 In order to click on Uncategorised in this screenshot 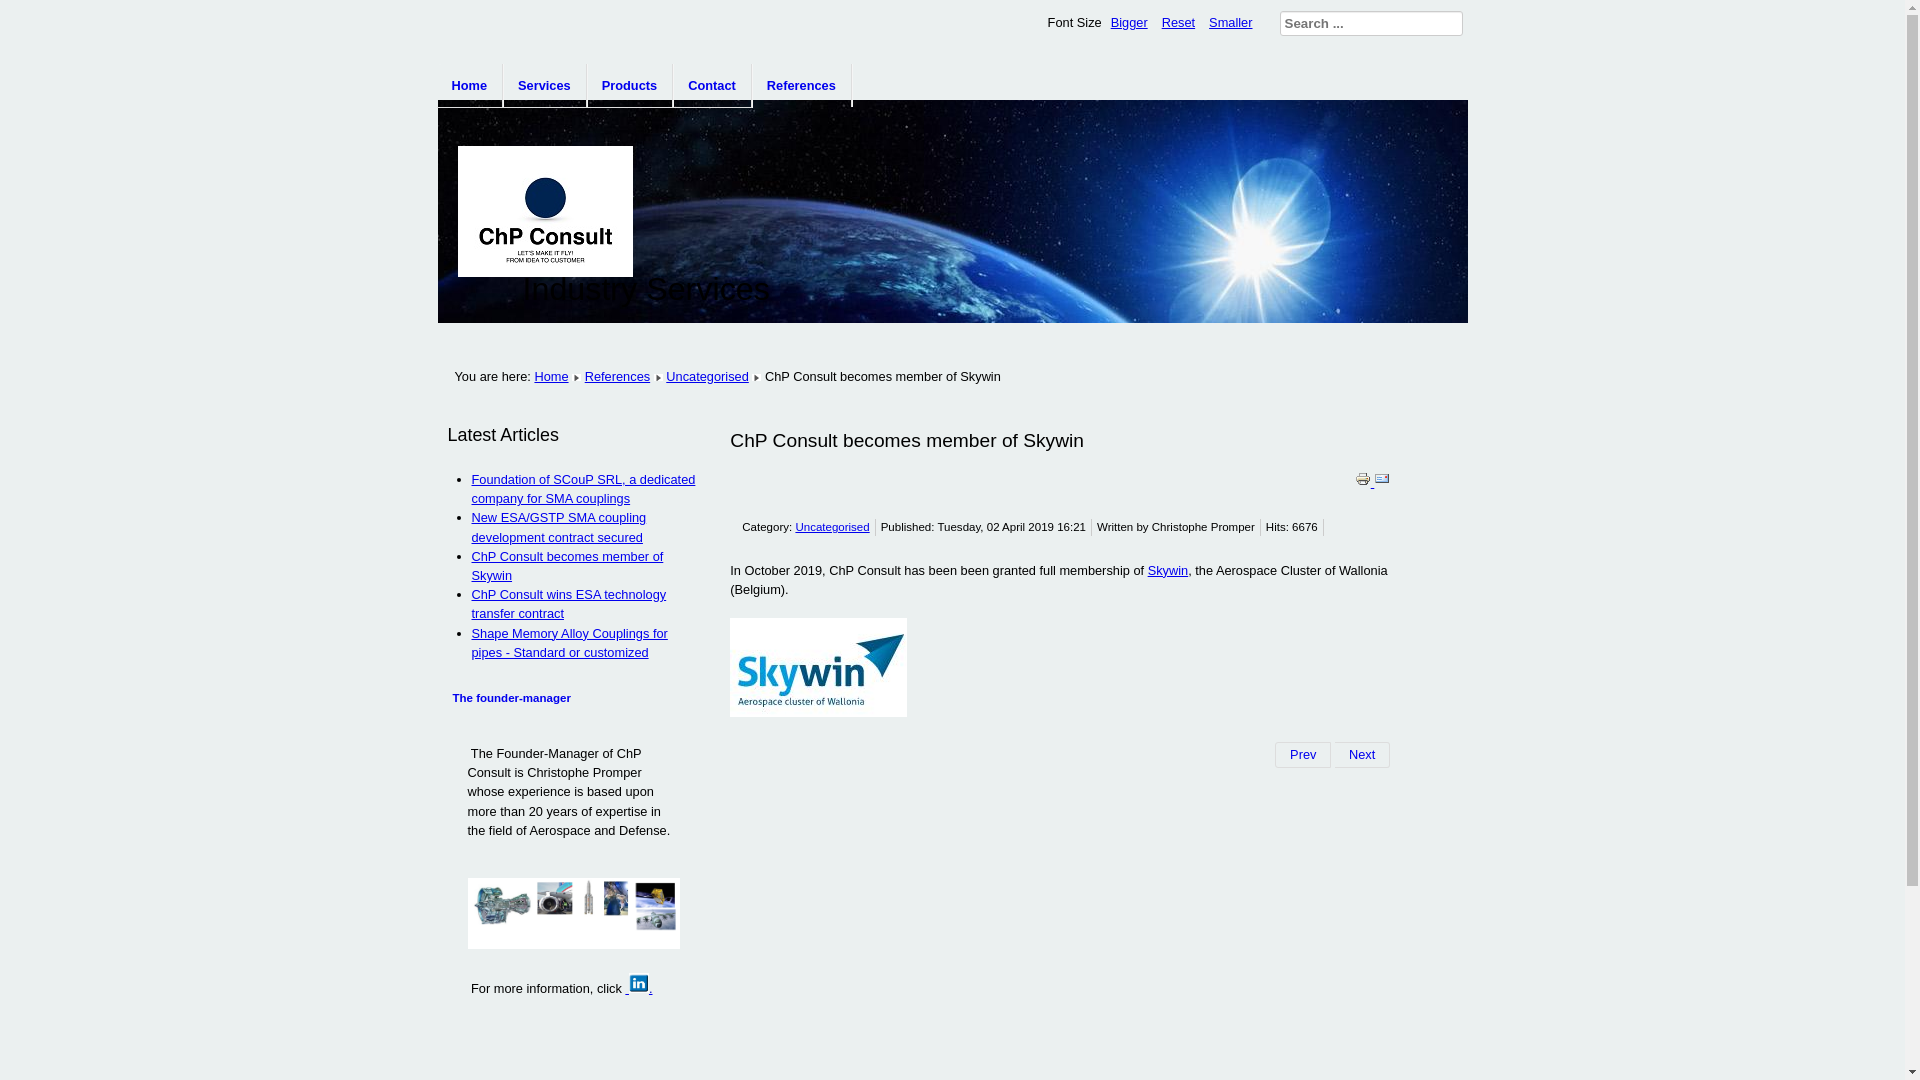, I will do `click(708, 376)`.